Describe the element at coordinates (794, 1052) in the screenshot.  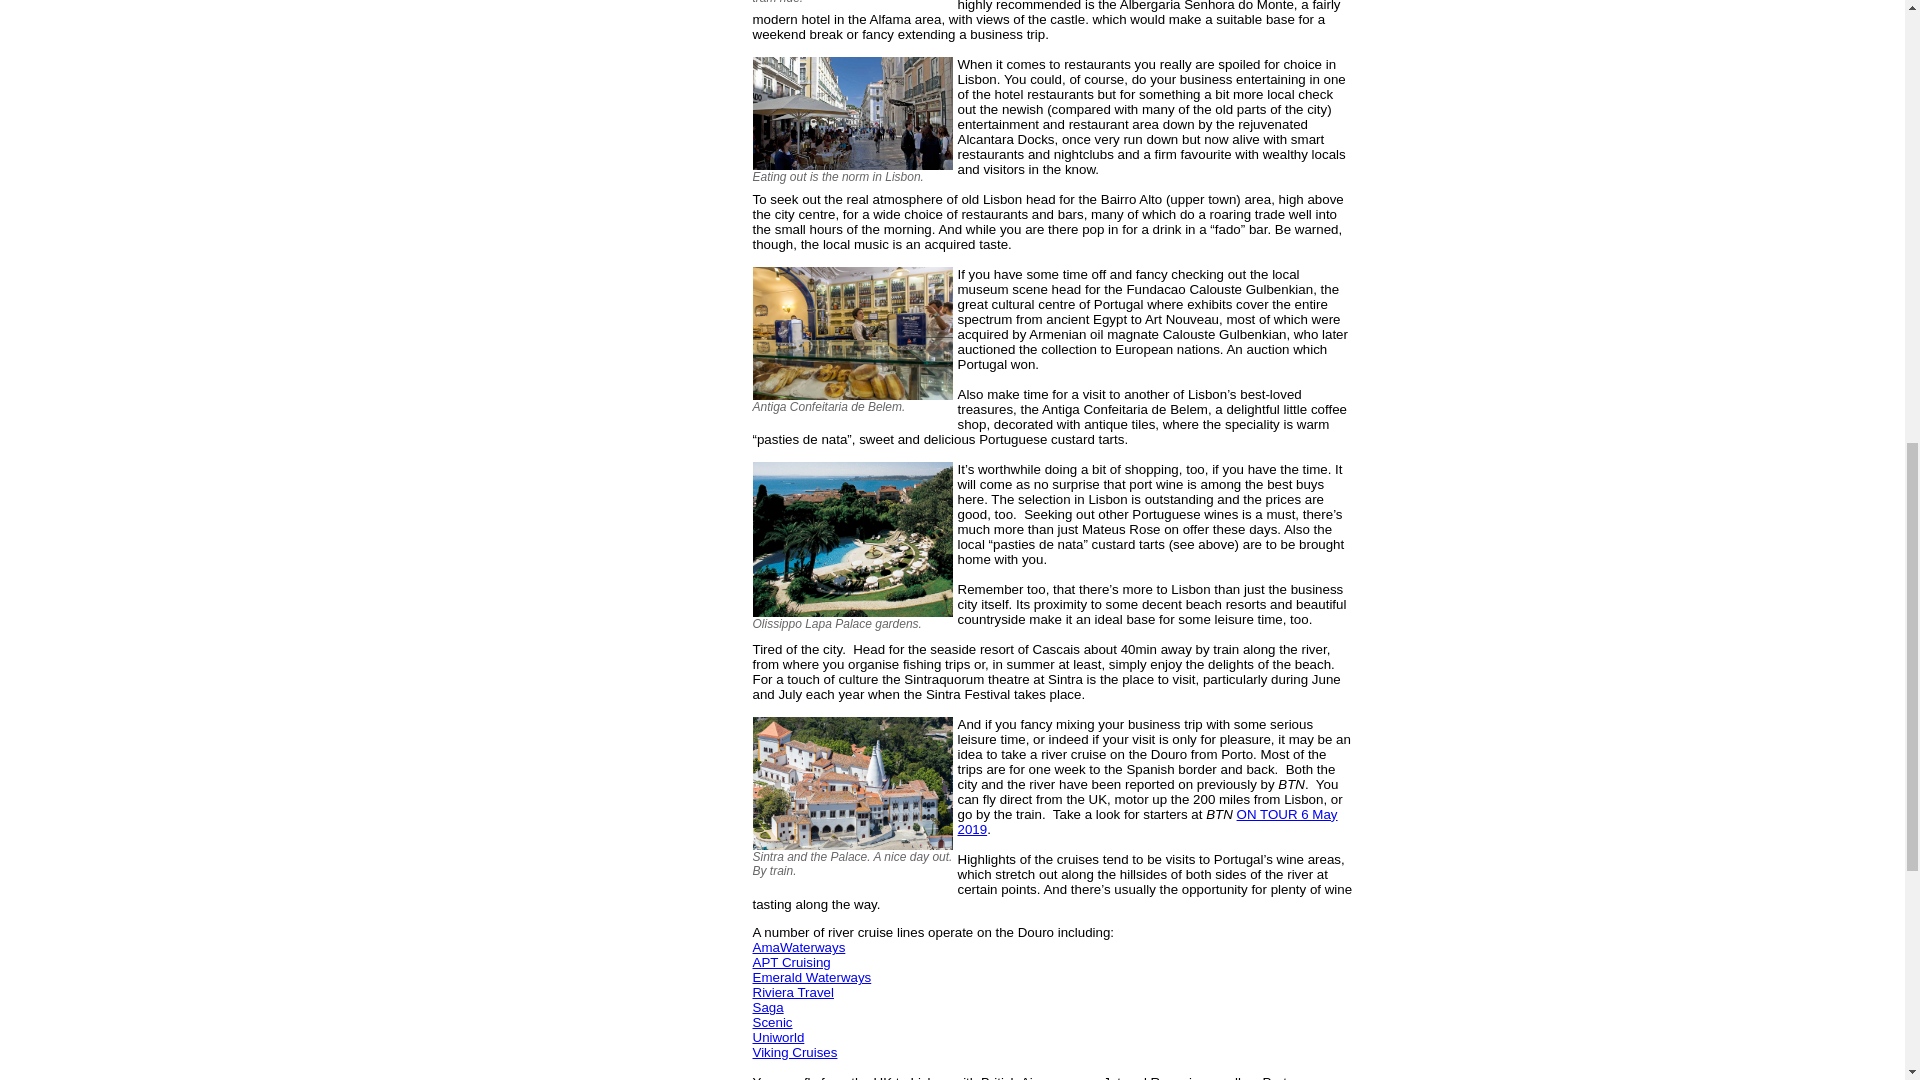
I see `Viking Cruises` at that location.